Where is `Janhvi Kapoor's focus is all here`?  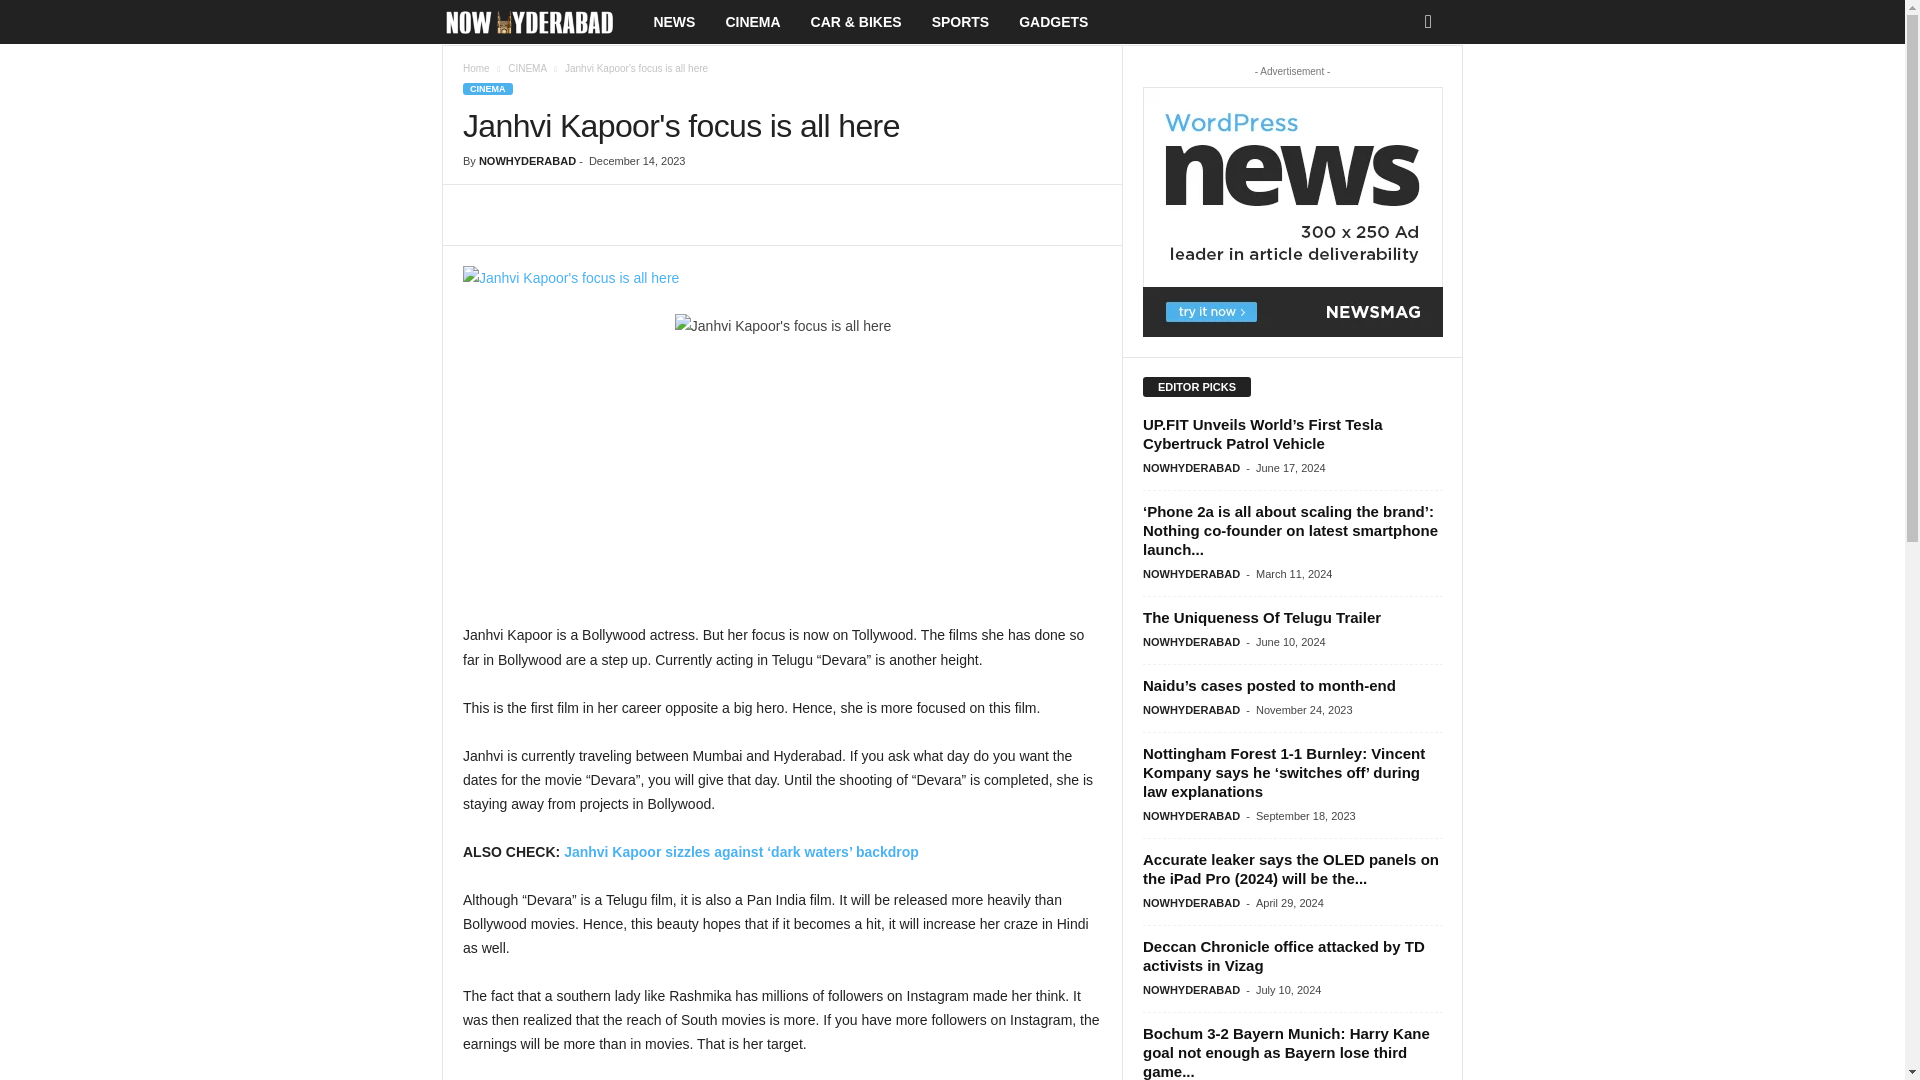 Janhvi Kapoor's focus is all here is located at coordinates (782, 278).